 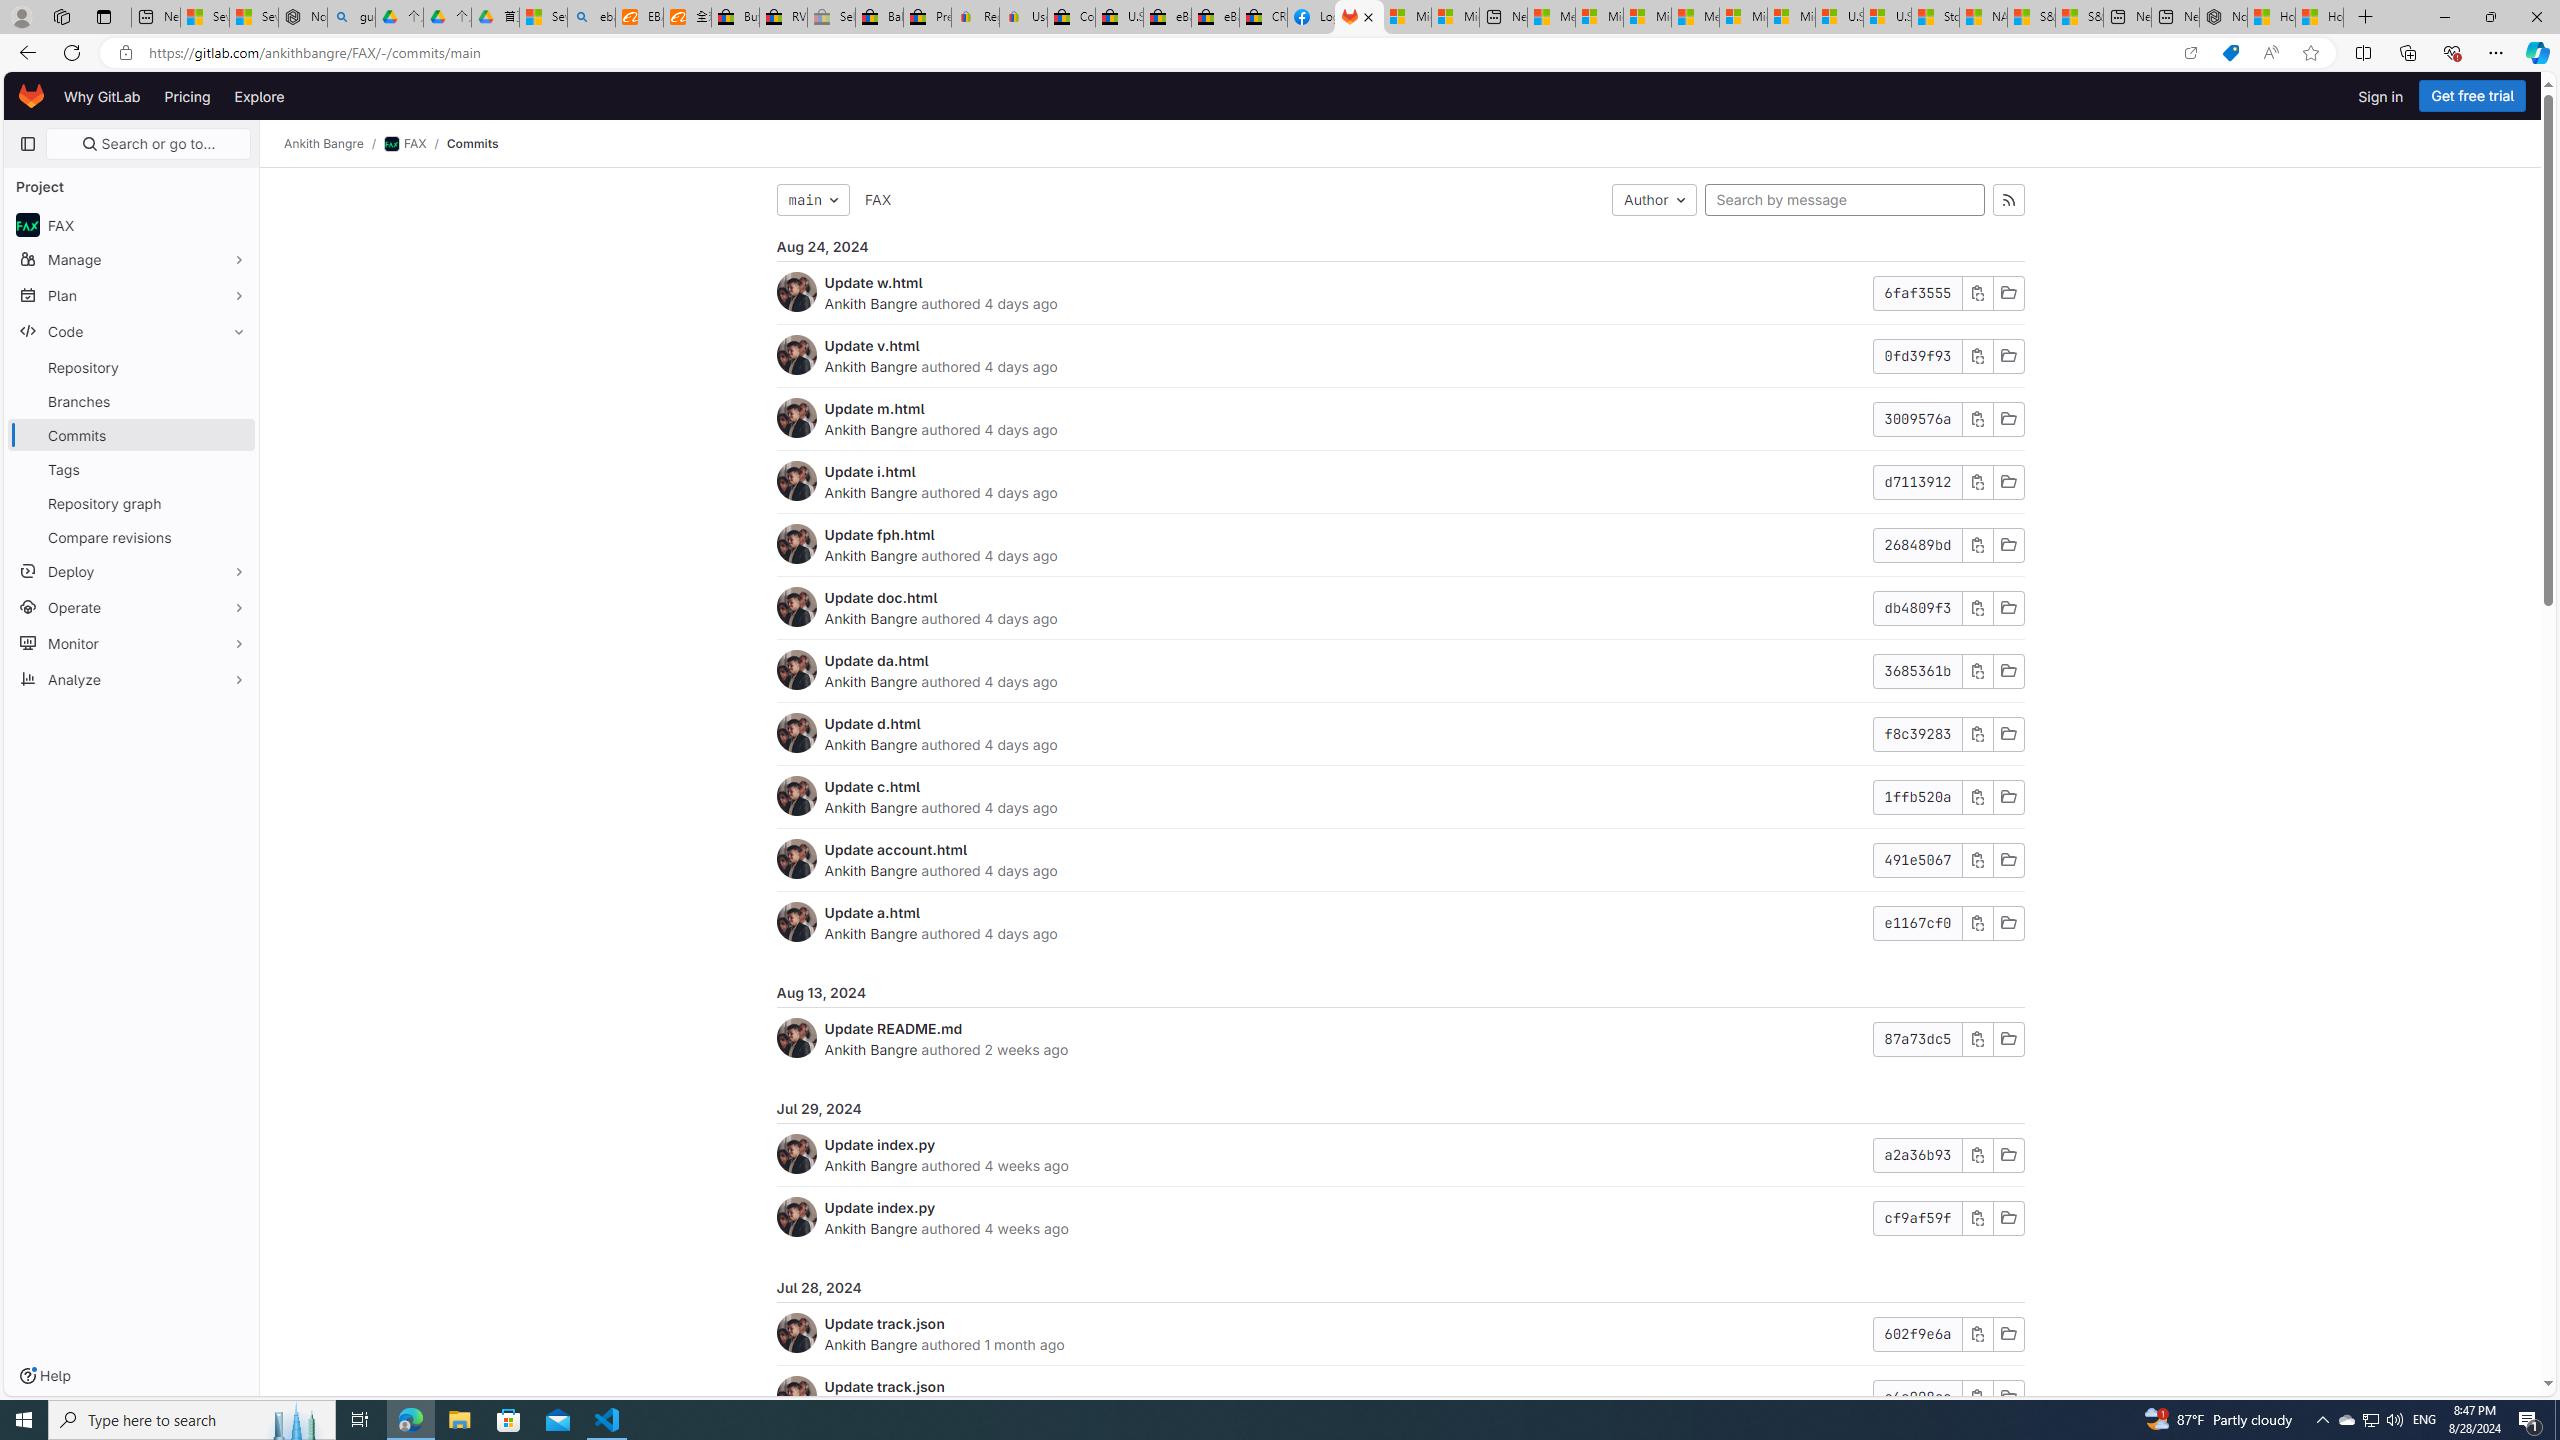 What do you see at coordinates (1400, 482) in the screenshot?
I see `Update i.htmlAnkith Bangre authored 4 days agod7113912` at bounding box center [1400, 482].